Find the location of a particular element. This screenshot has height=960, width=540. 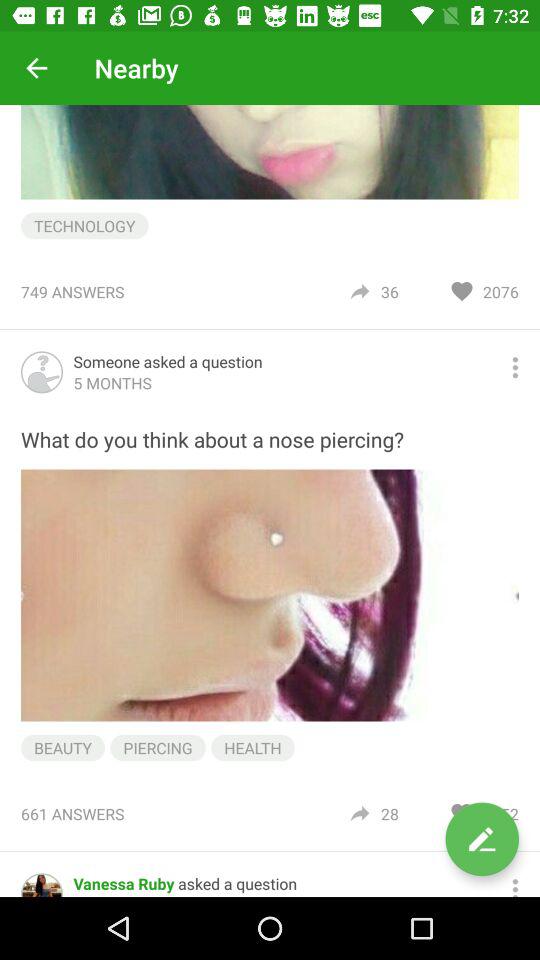

more option is located at coordinates (515, 885).